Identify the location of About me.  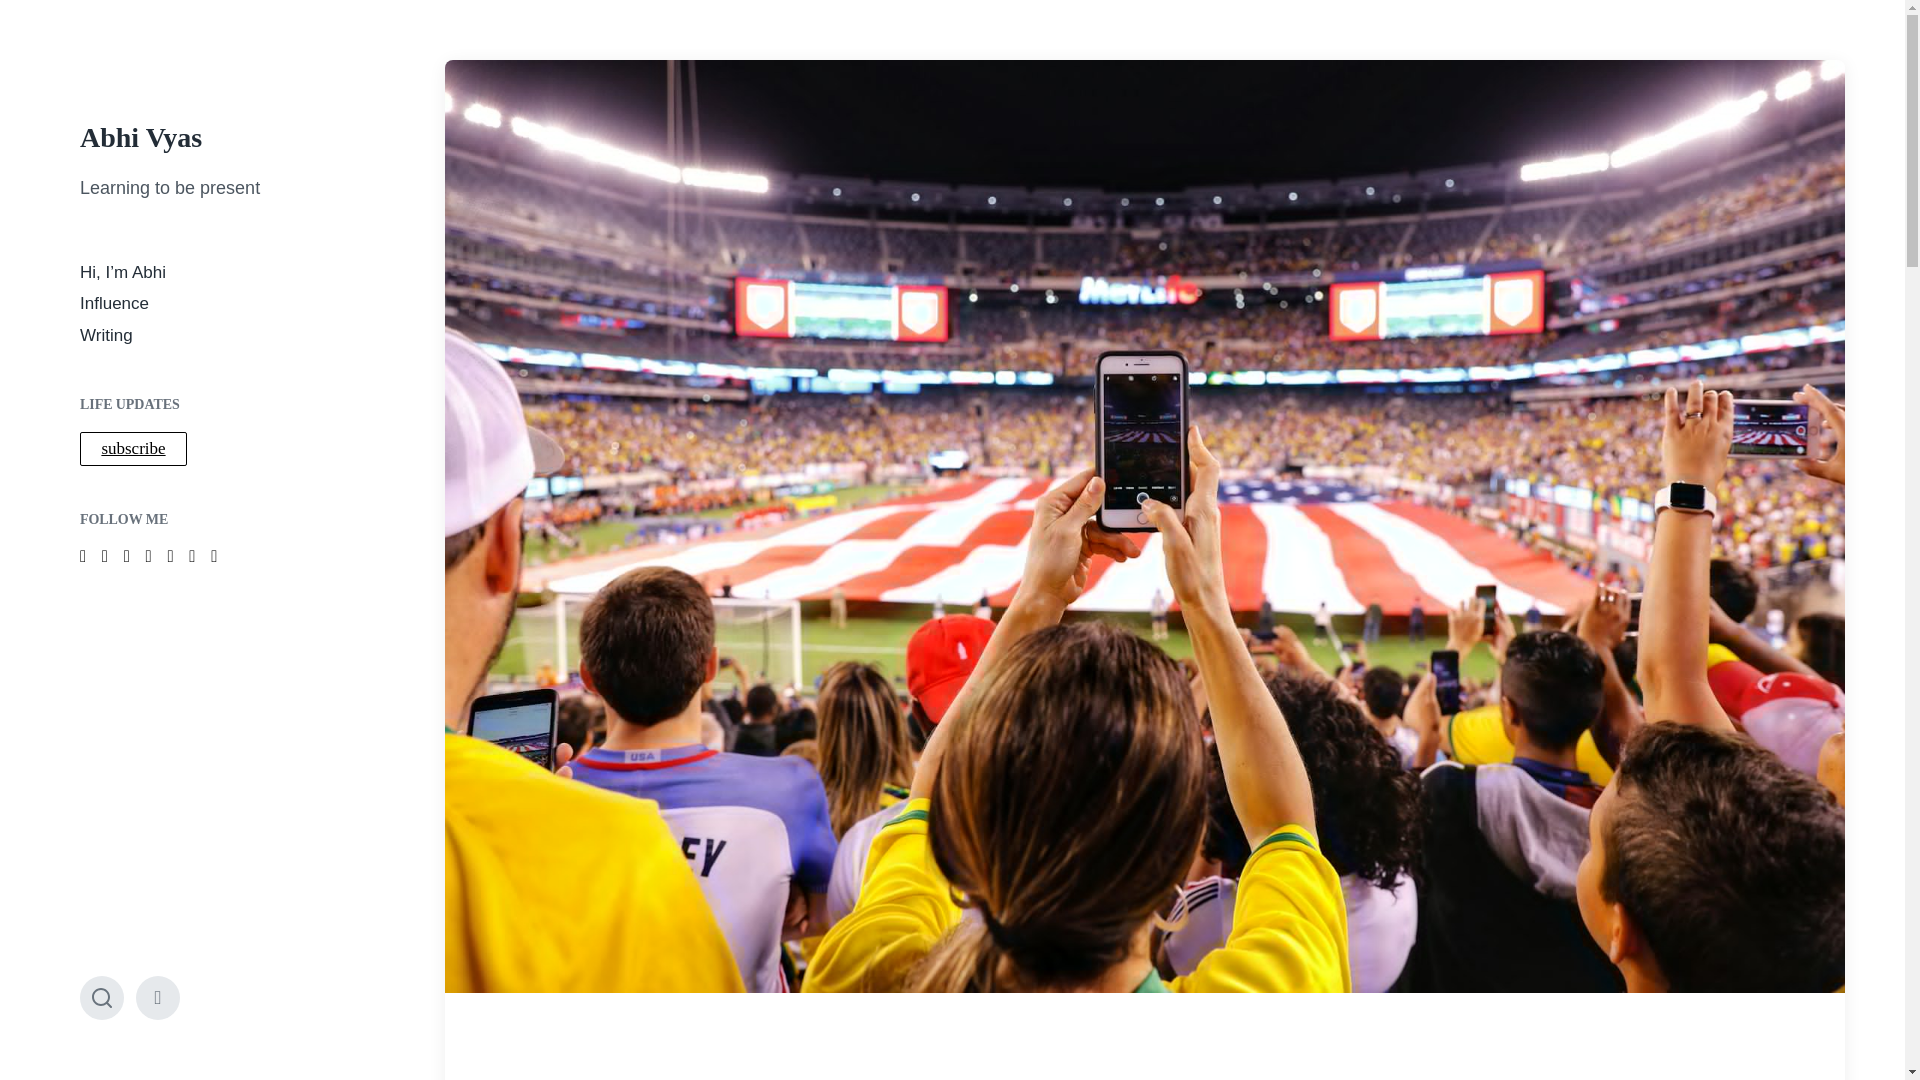
(158, 998).